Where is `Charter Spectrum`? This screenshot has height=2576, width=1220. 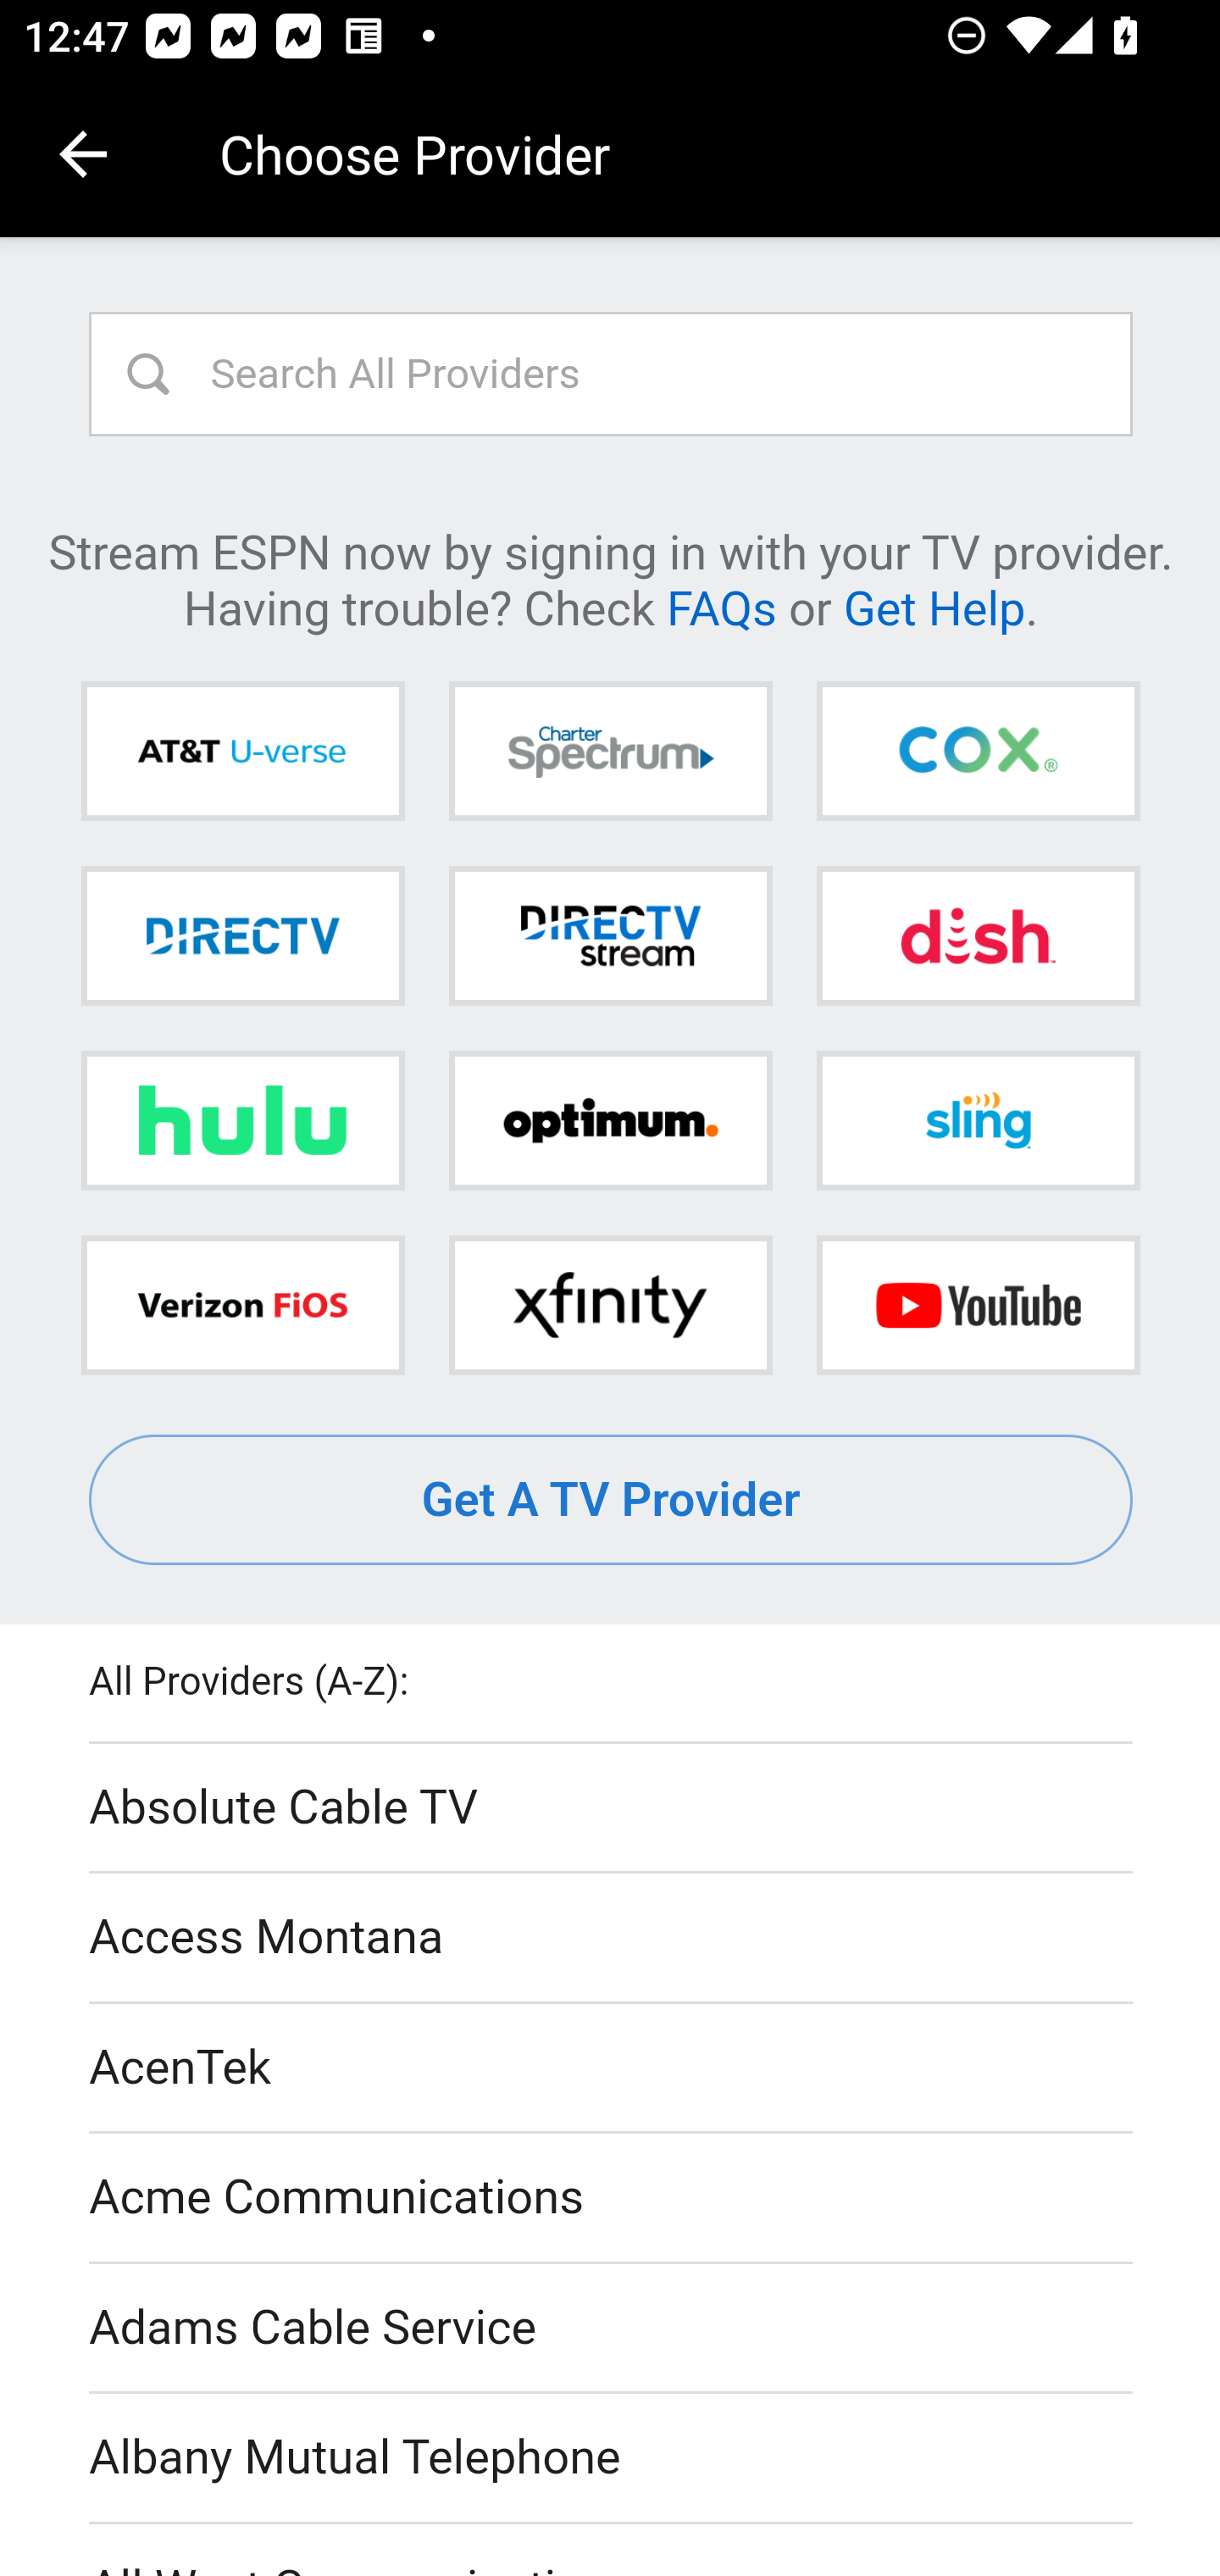 Charter Spectrum is located at coordinates (610, 752).